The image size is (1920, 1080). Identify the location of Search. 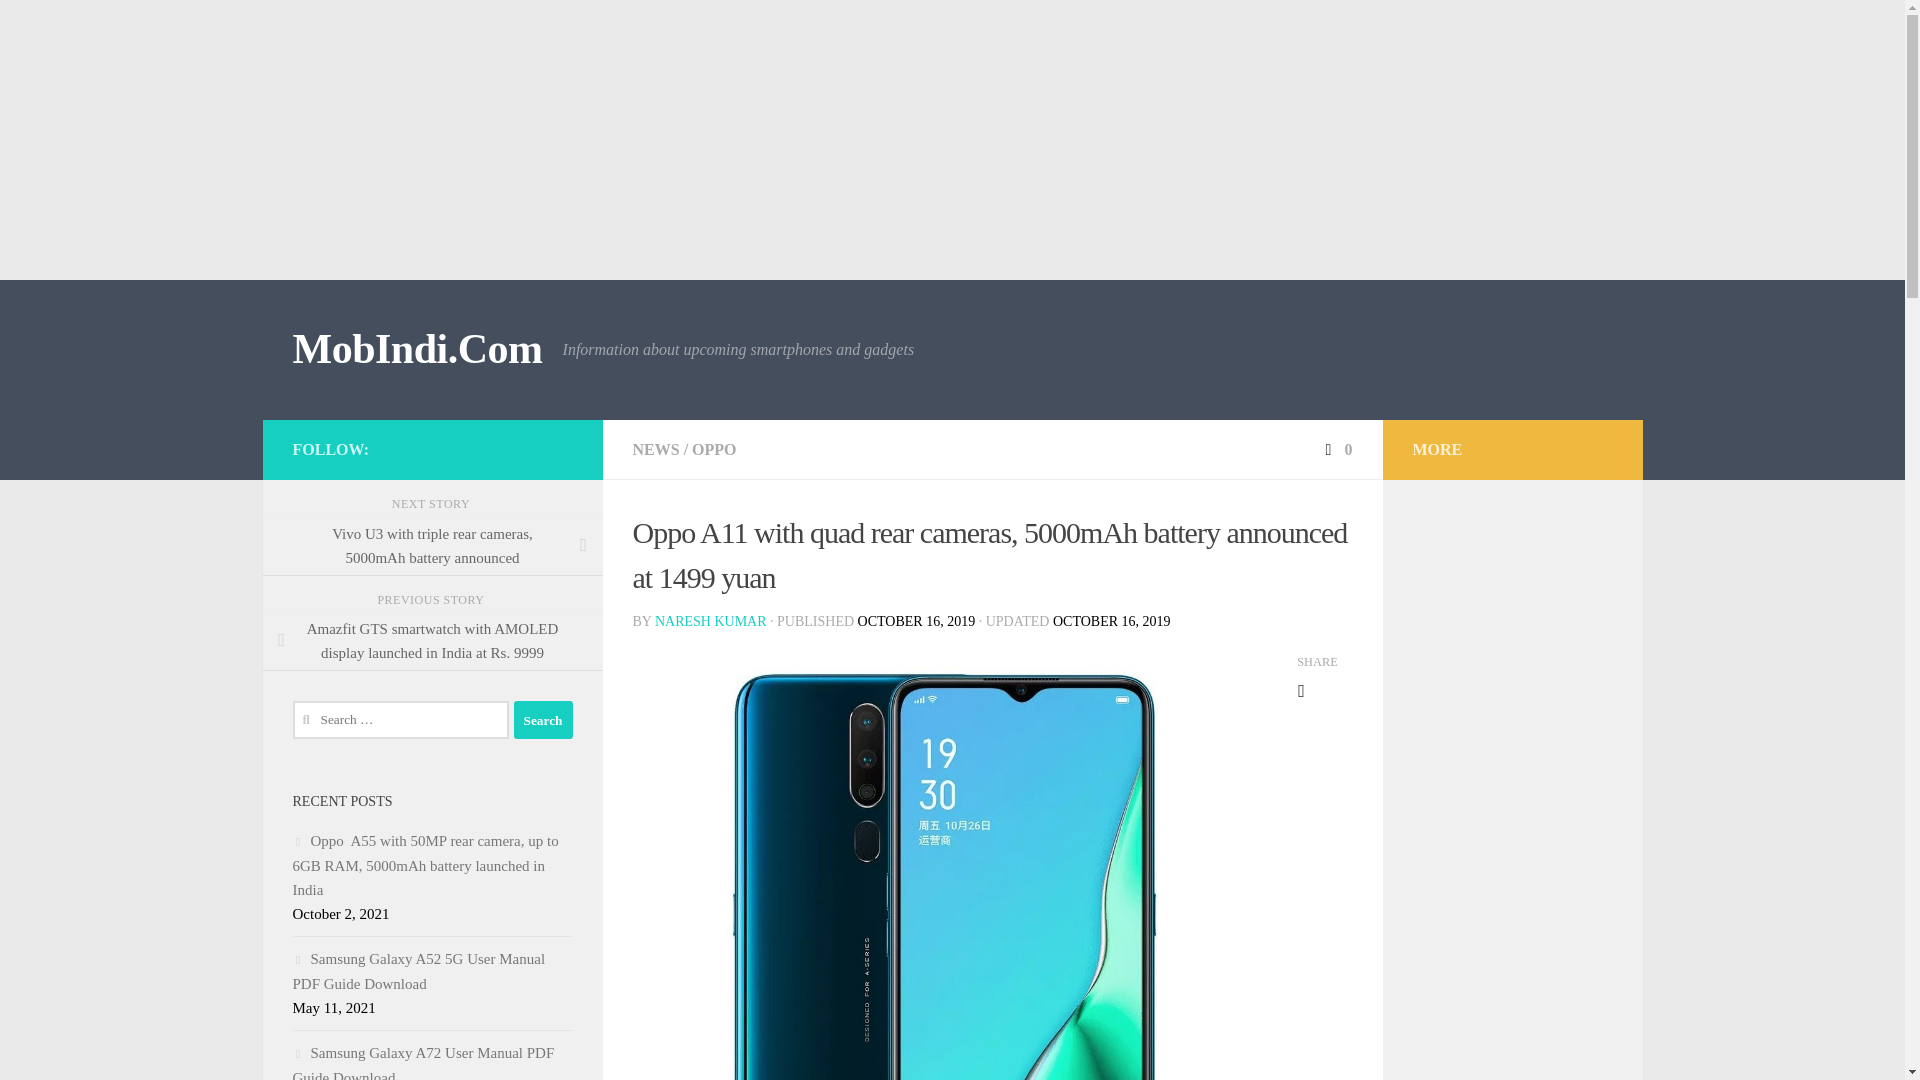
(543, 719).